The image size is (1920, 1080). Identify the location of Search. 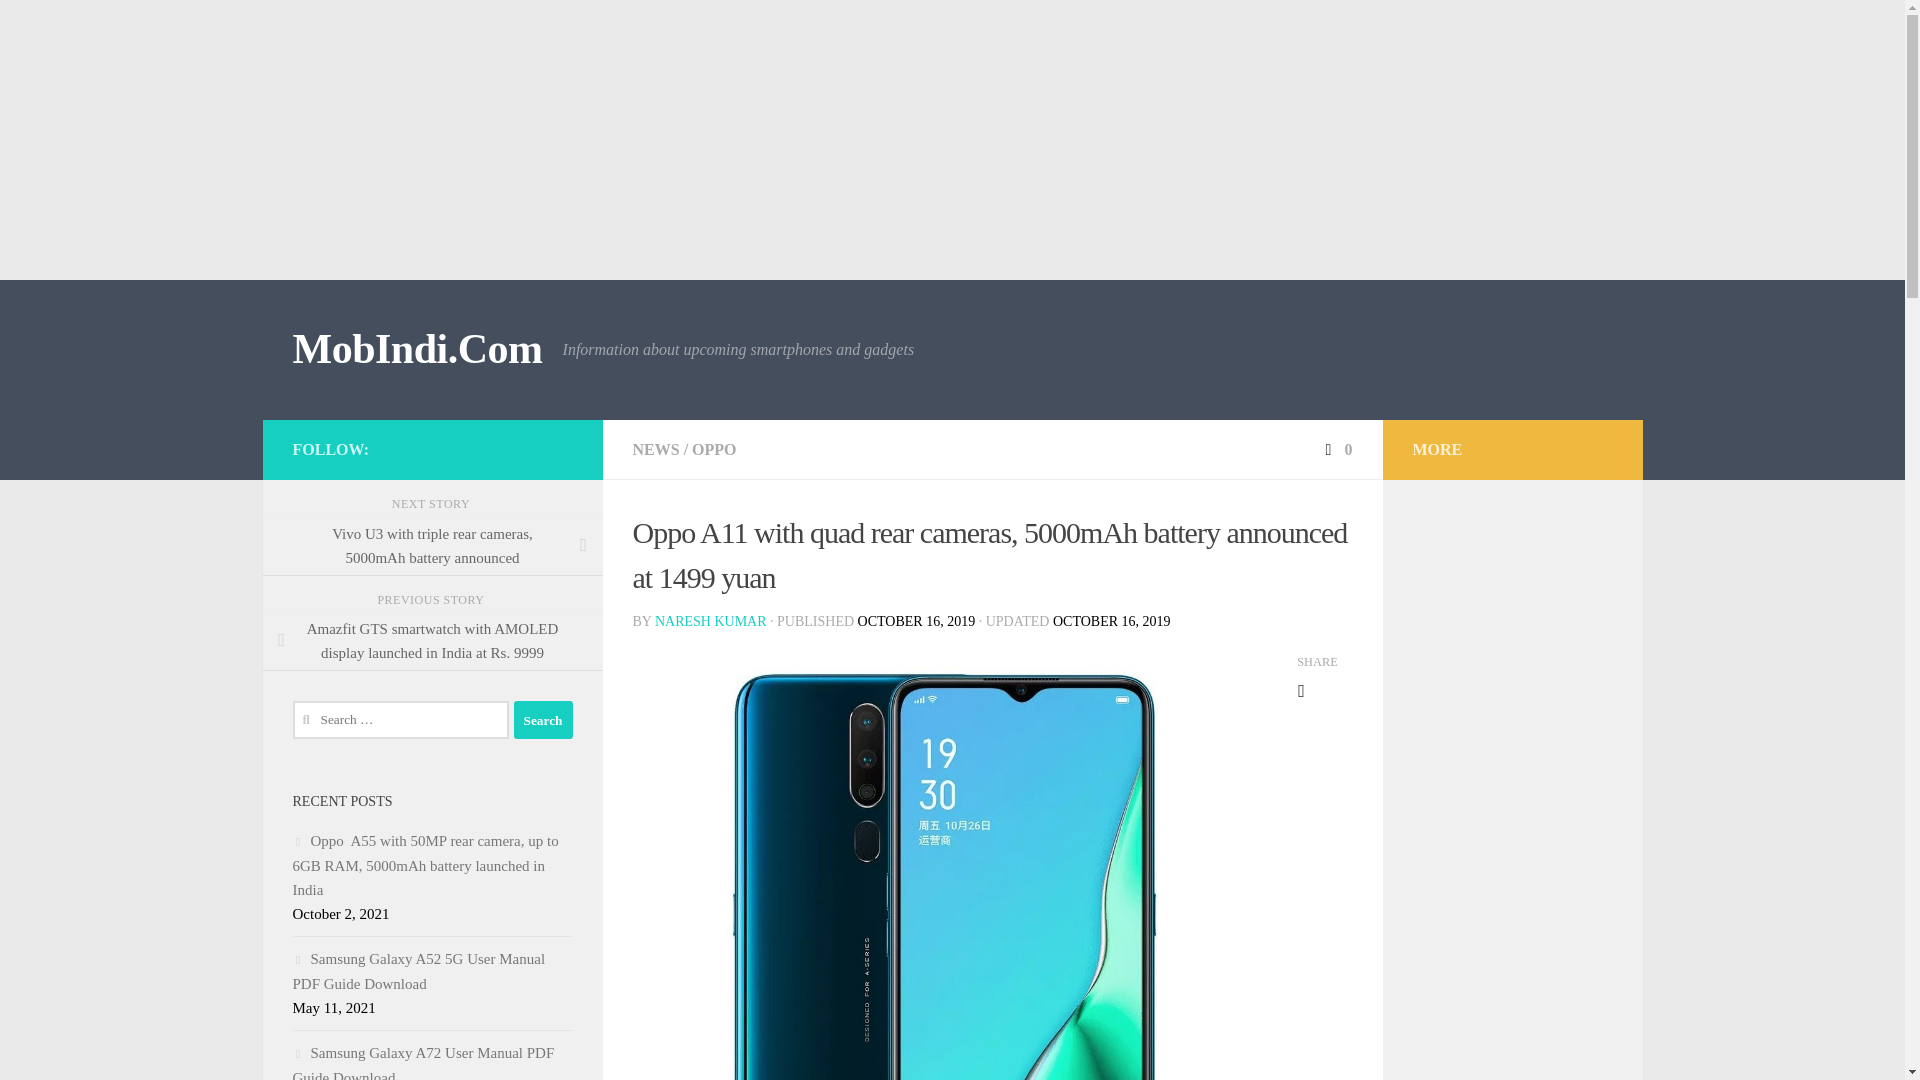
(543, 719).